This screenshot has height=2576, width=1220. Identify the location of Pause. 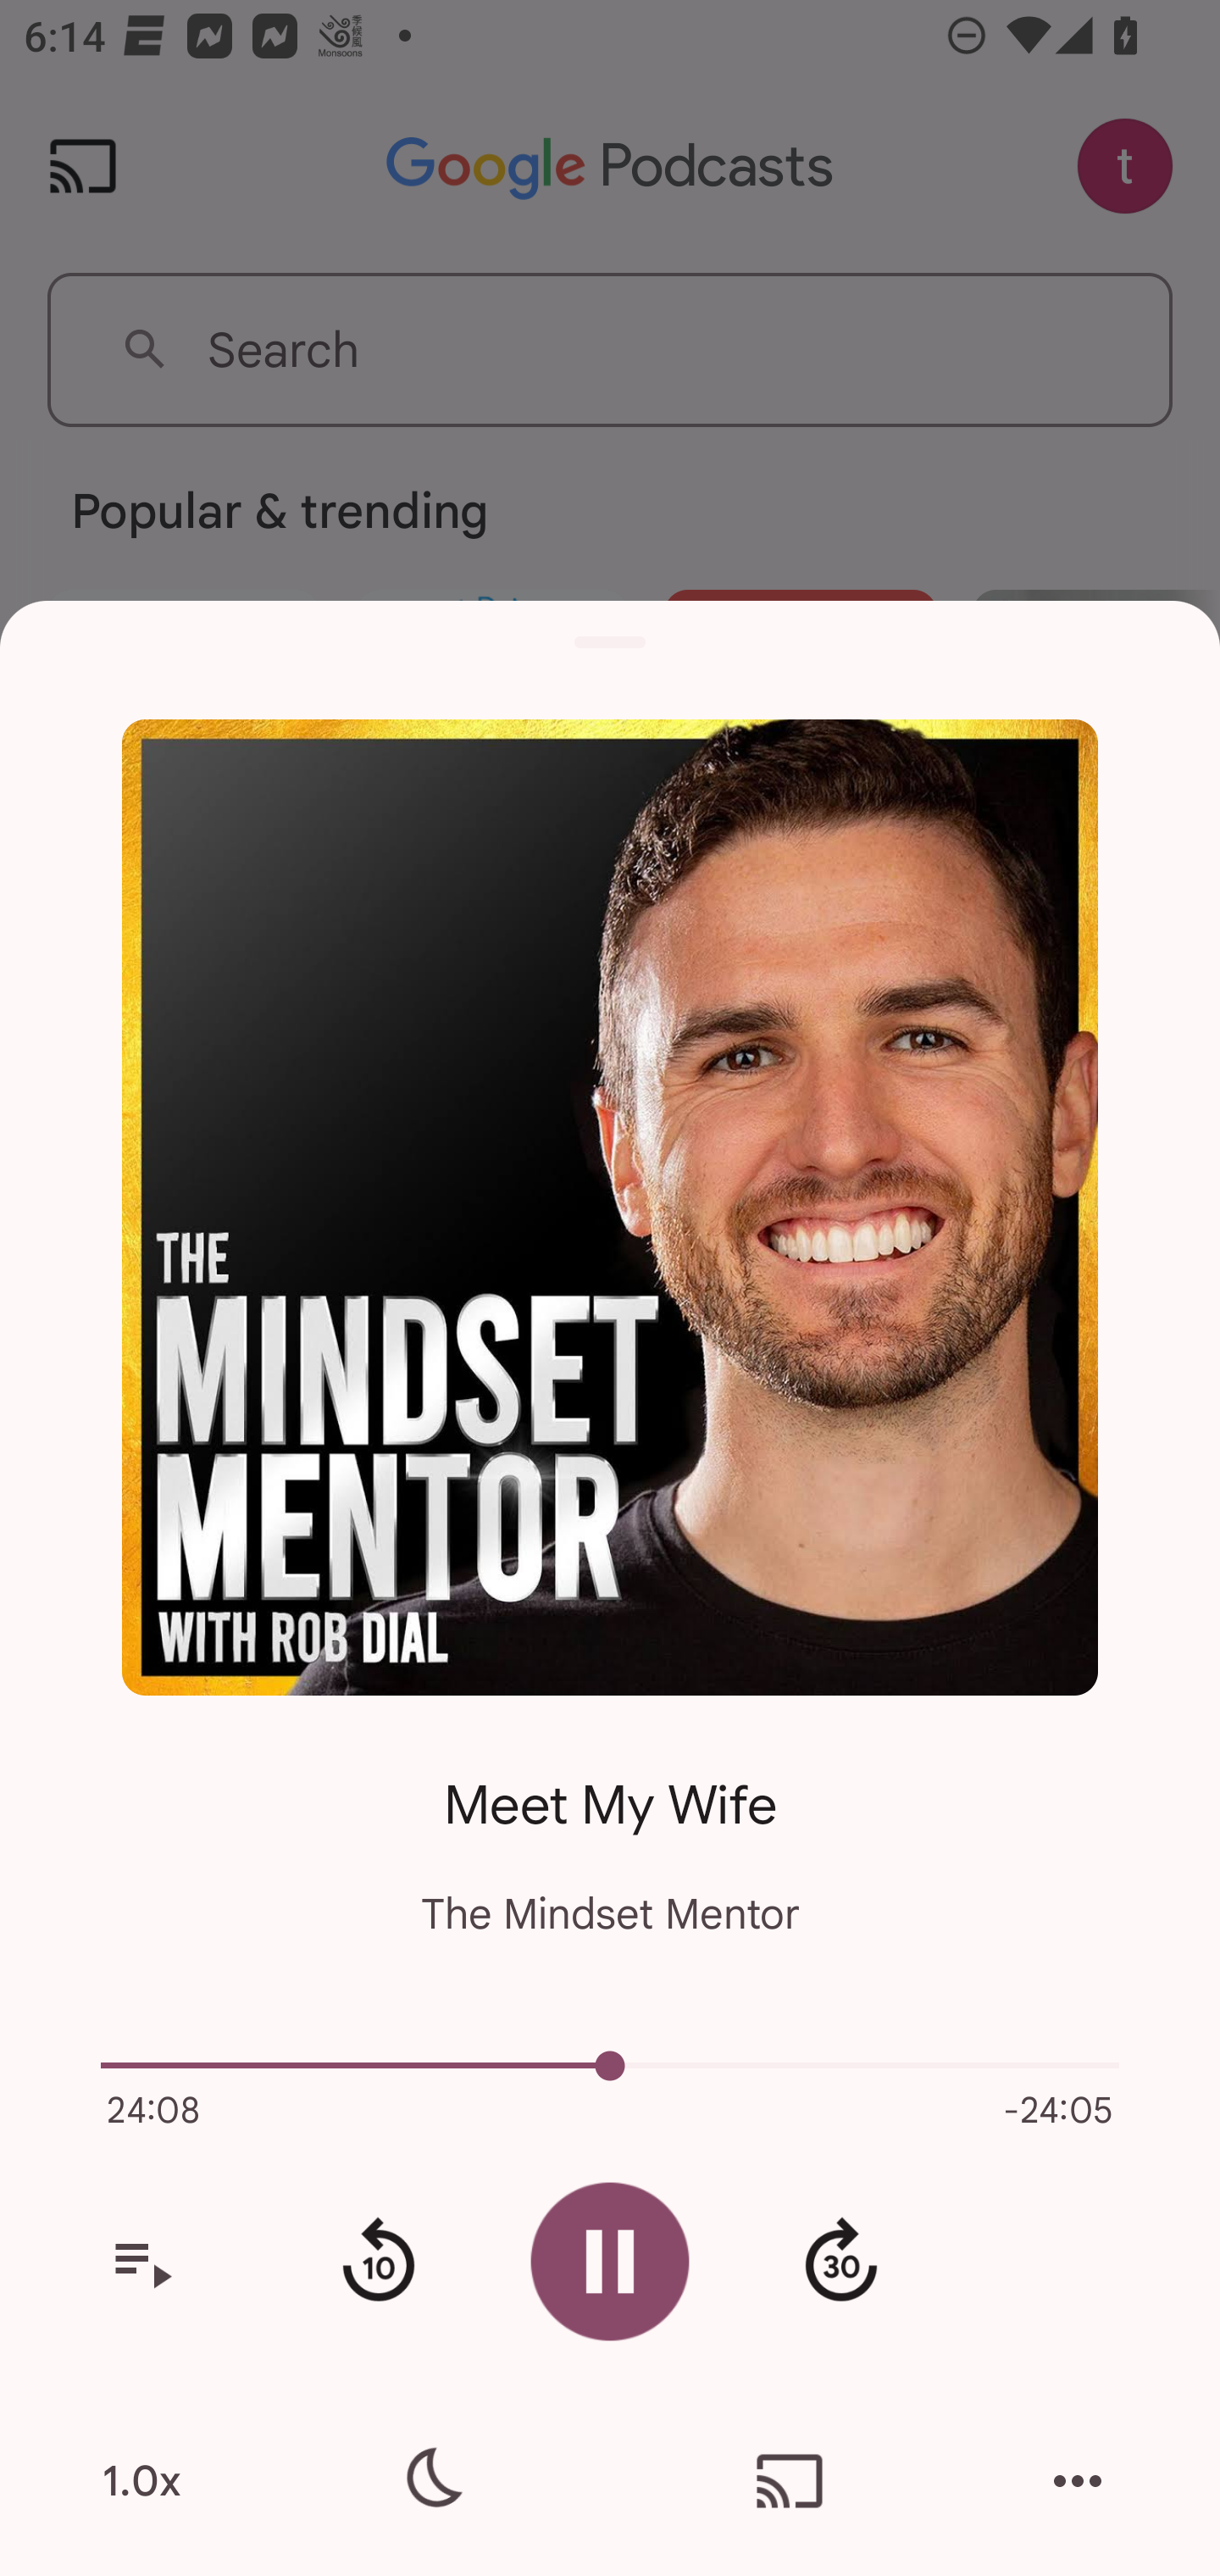
(610, 2261).